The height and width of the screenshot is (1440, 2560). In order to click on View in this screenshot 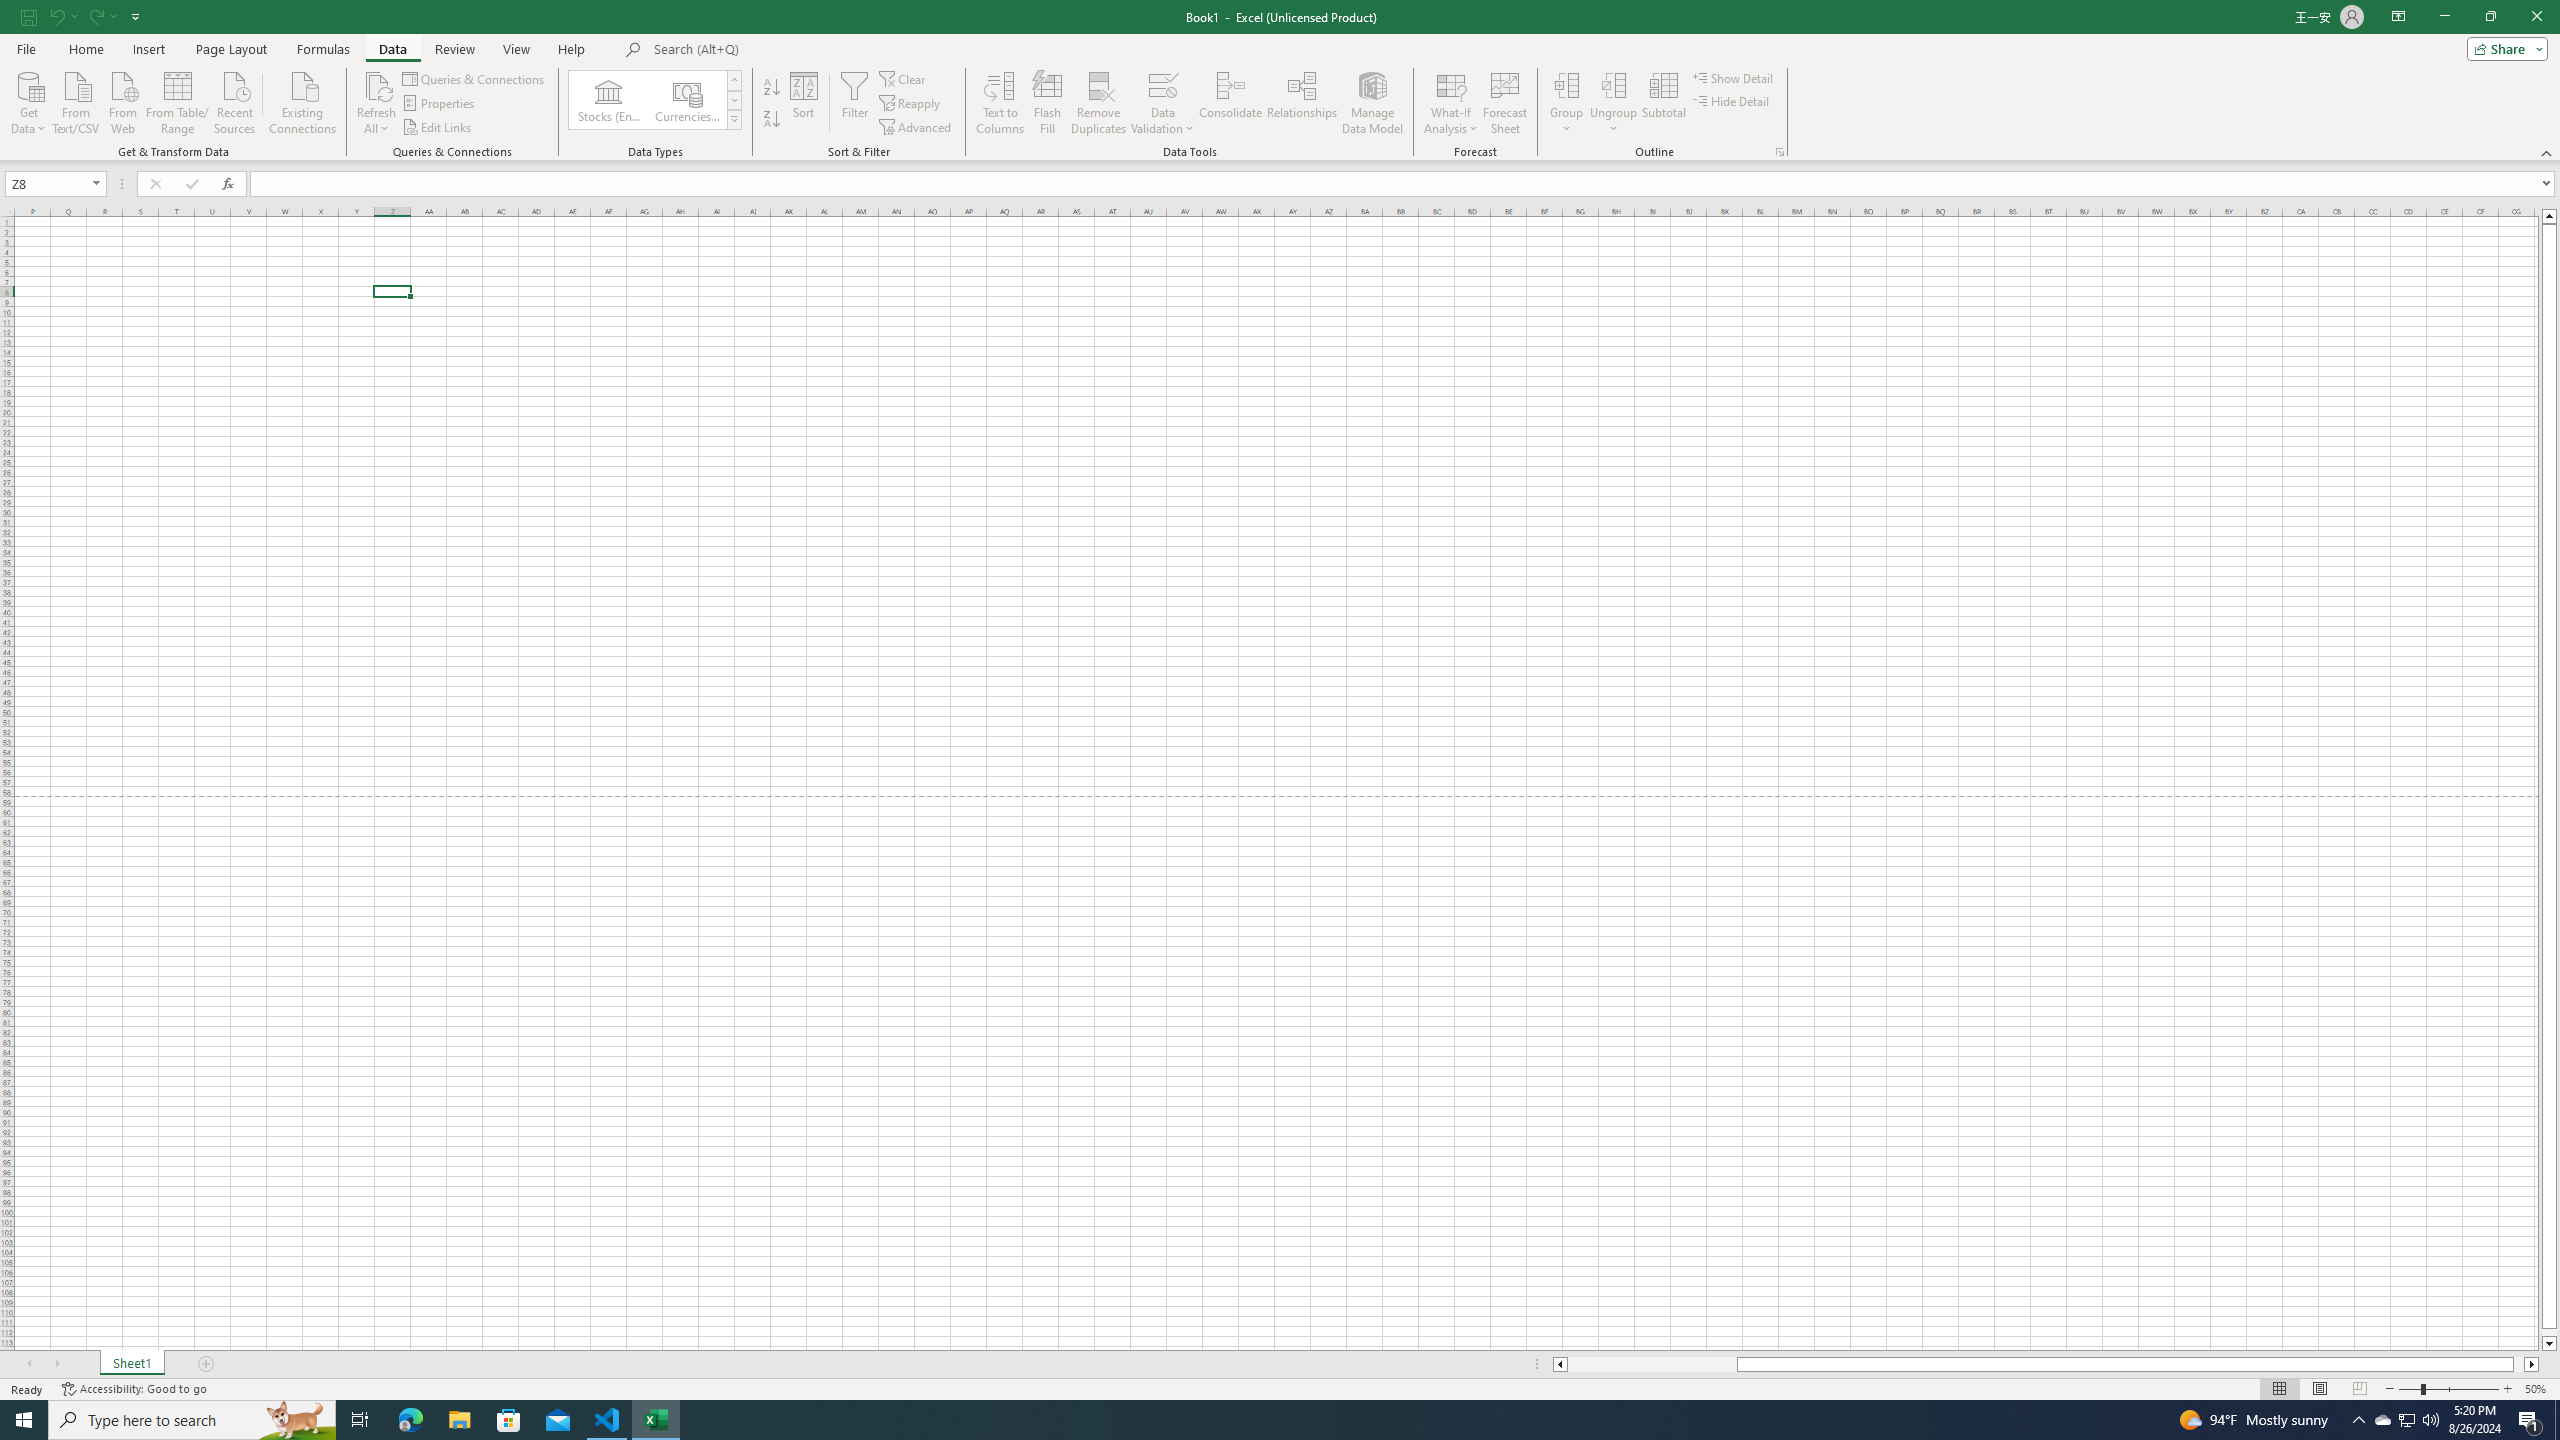, I will do `click(515, 49)`.